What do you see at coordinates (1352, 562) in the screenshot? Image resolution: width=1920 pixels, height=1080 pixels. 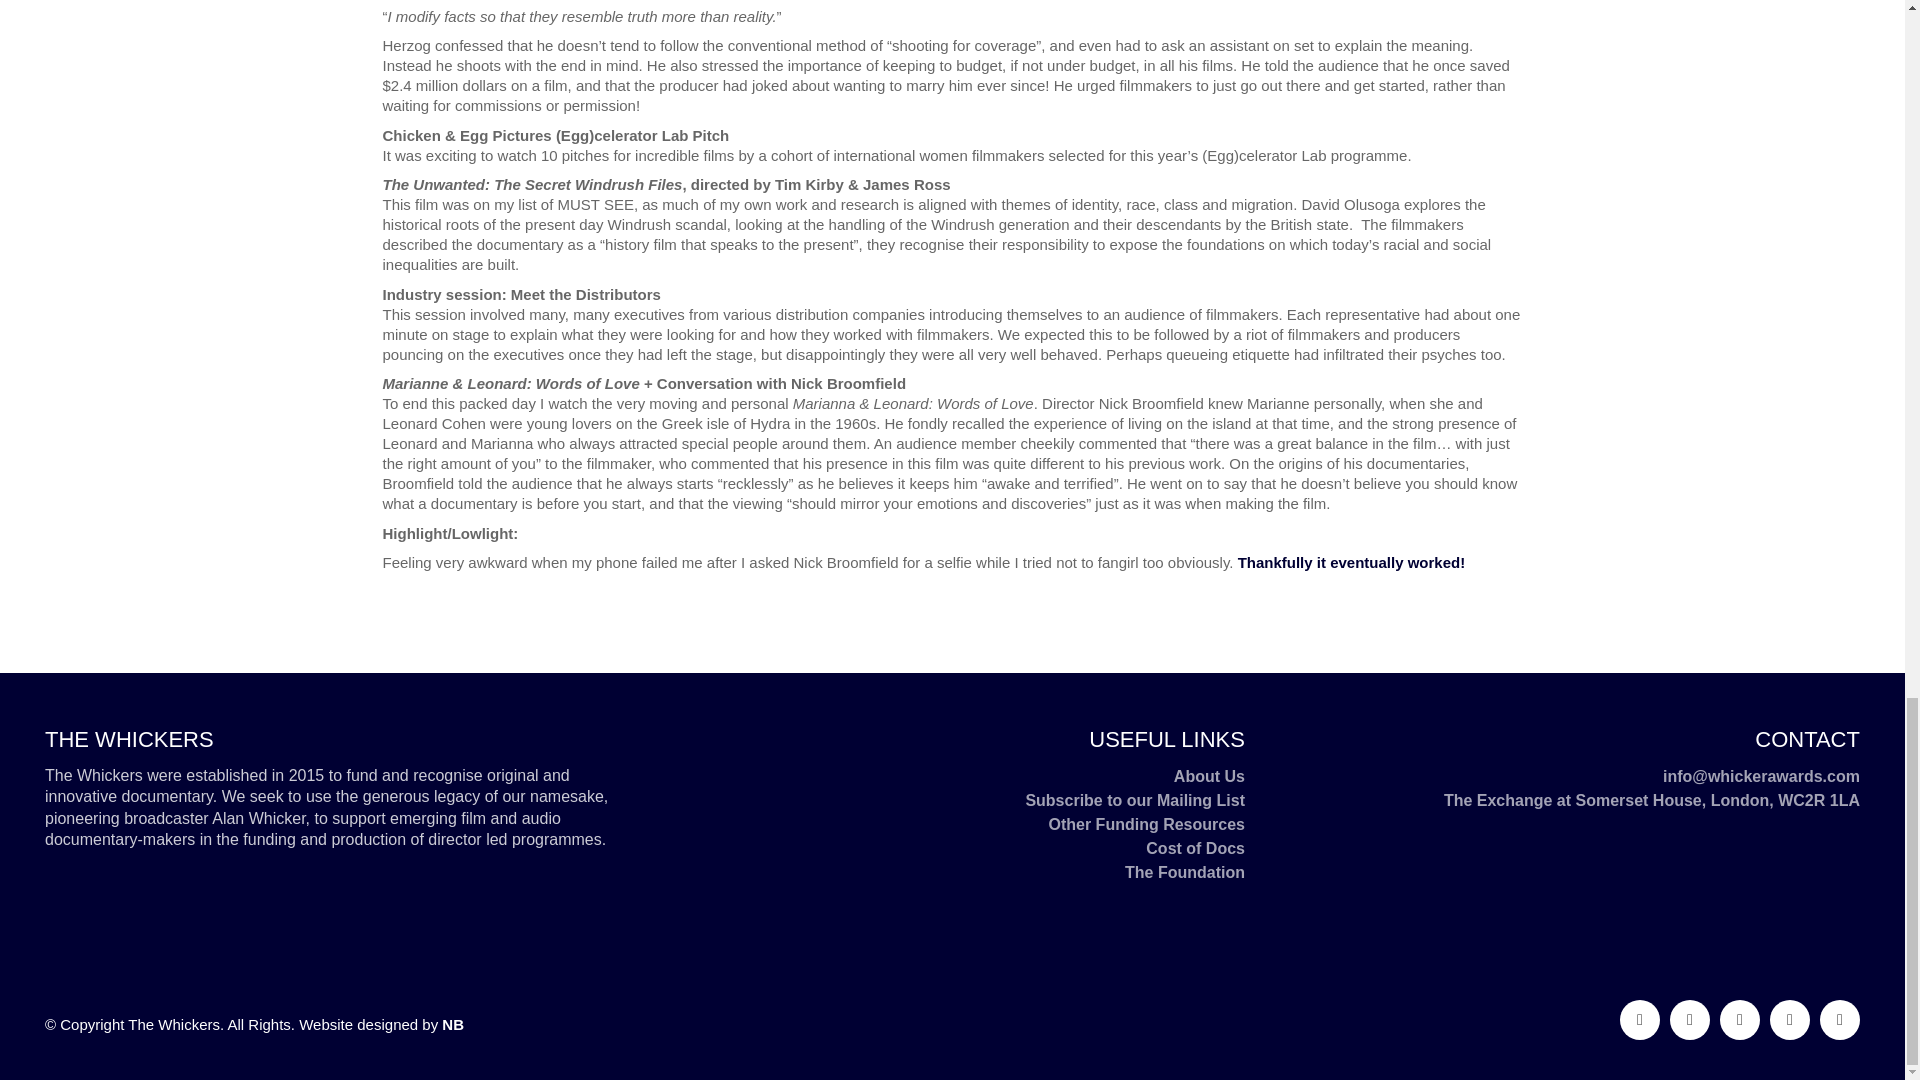 I see `Thankfully it eventually worked!` at bounding box center [1352, 562].